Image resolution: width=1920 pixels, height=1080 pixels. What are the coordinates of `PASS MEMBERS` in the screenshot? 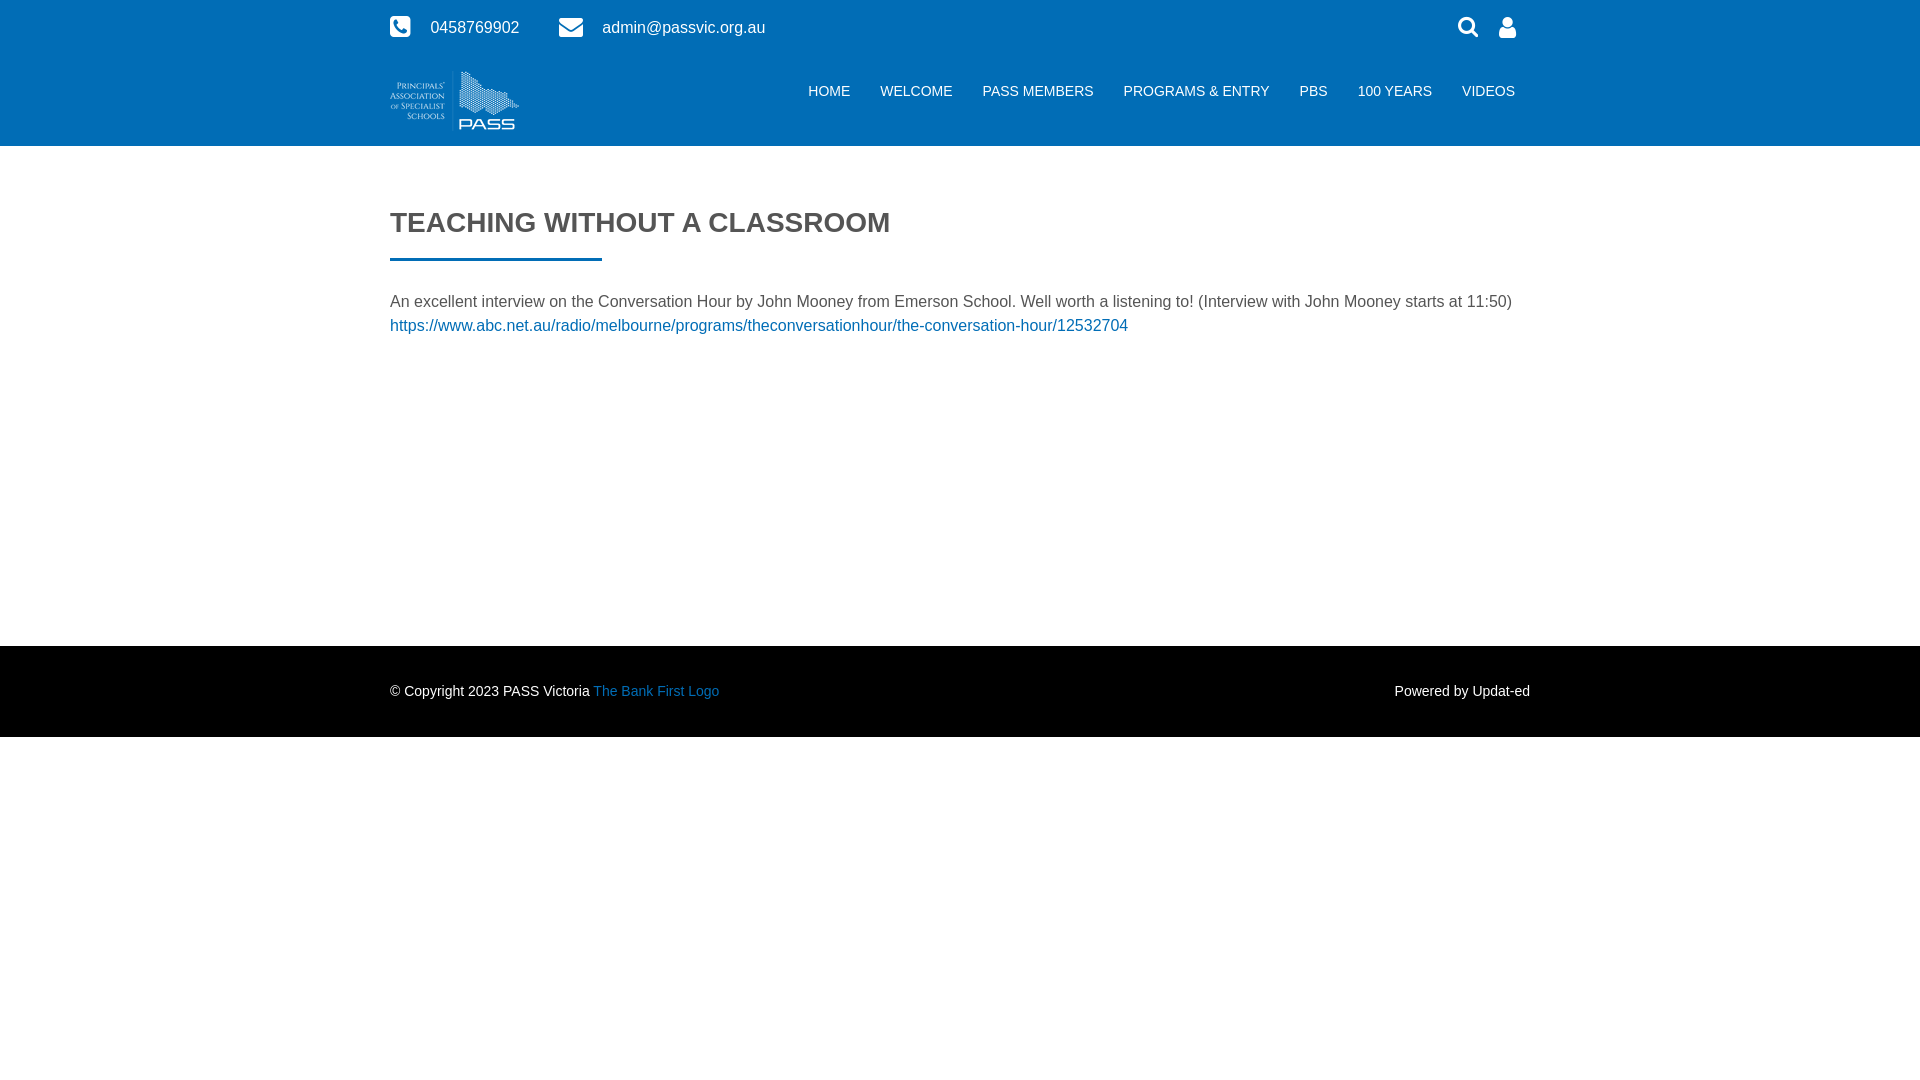 It's located at (1038, 94).